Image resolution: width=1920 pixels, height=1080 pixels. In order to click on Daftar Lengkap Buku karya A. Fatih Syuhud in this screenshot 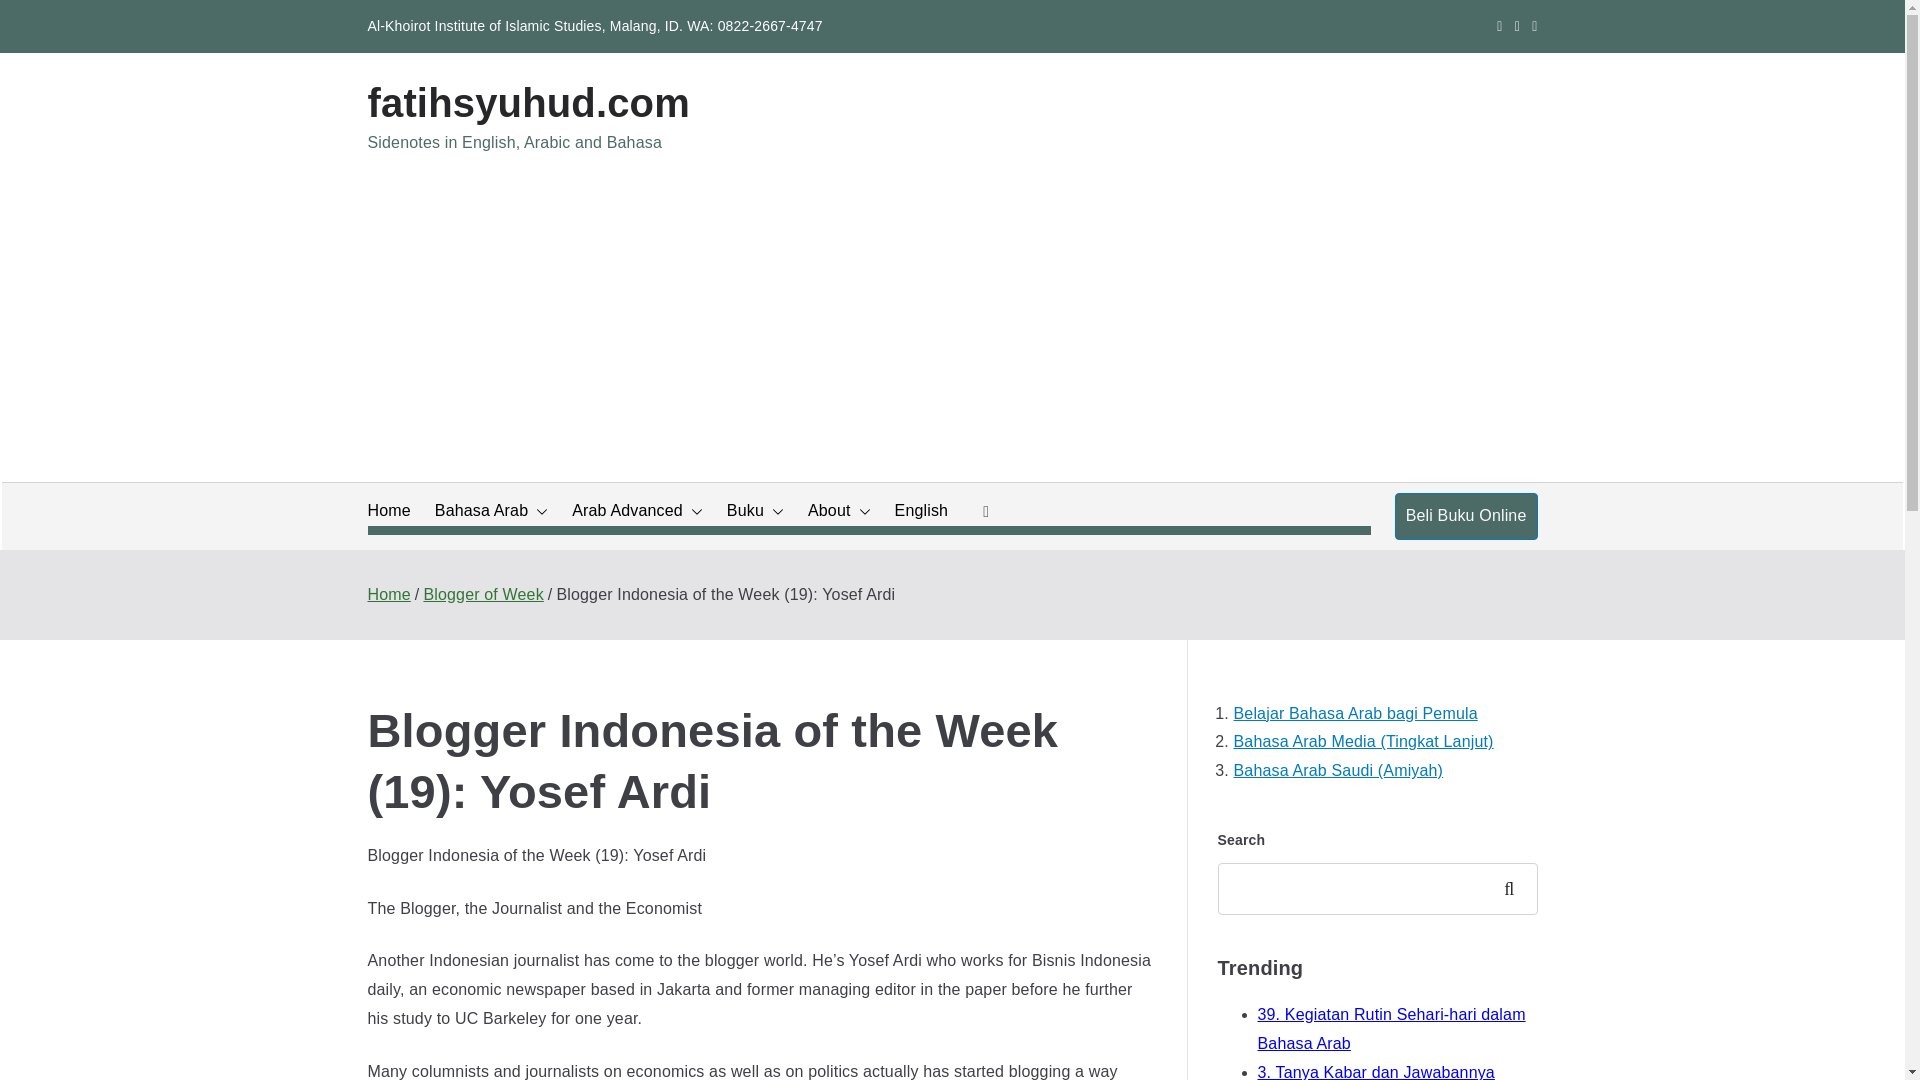, I will do `click(755, 510)`.